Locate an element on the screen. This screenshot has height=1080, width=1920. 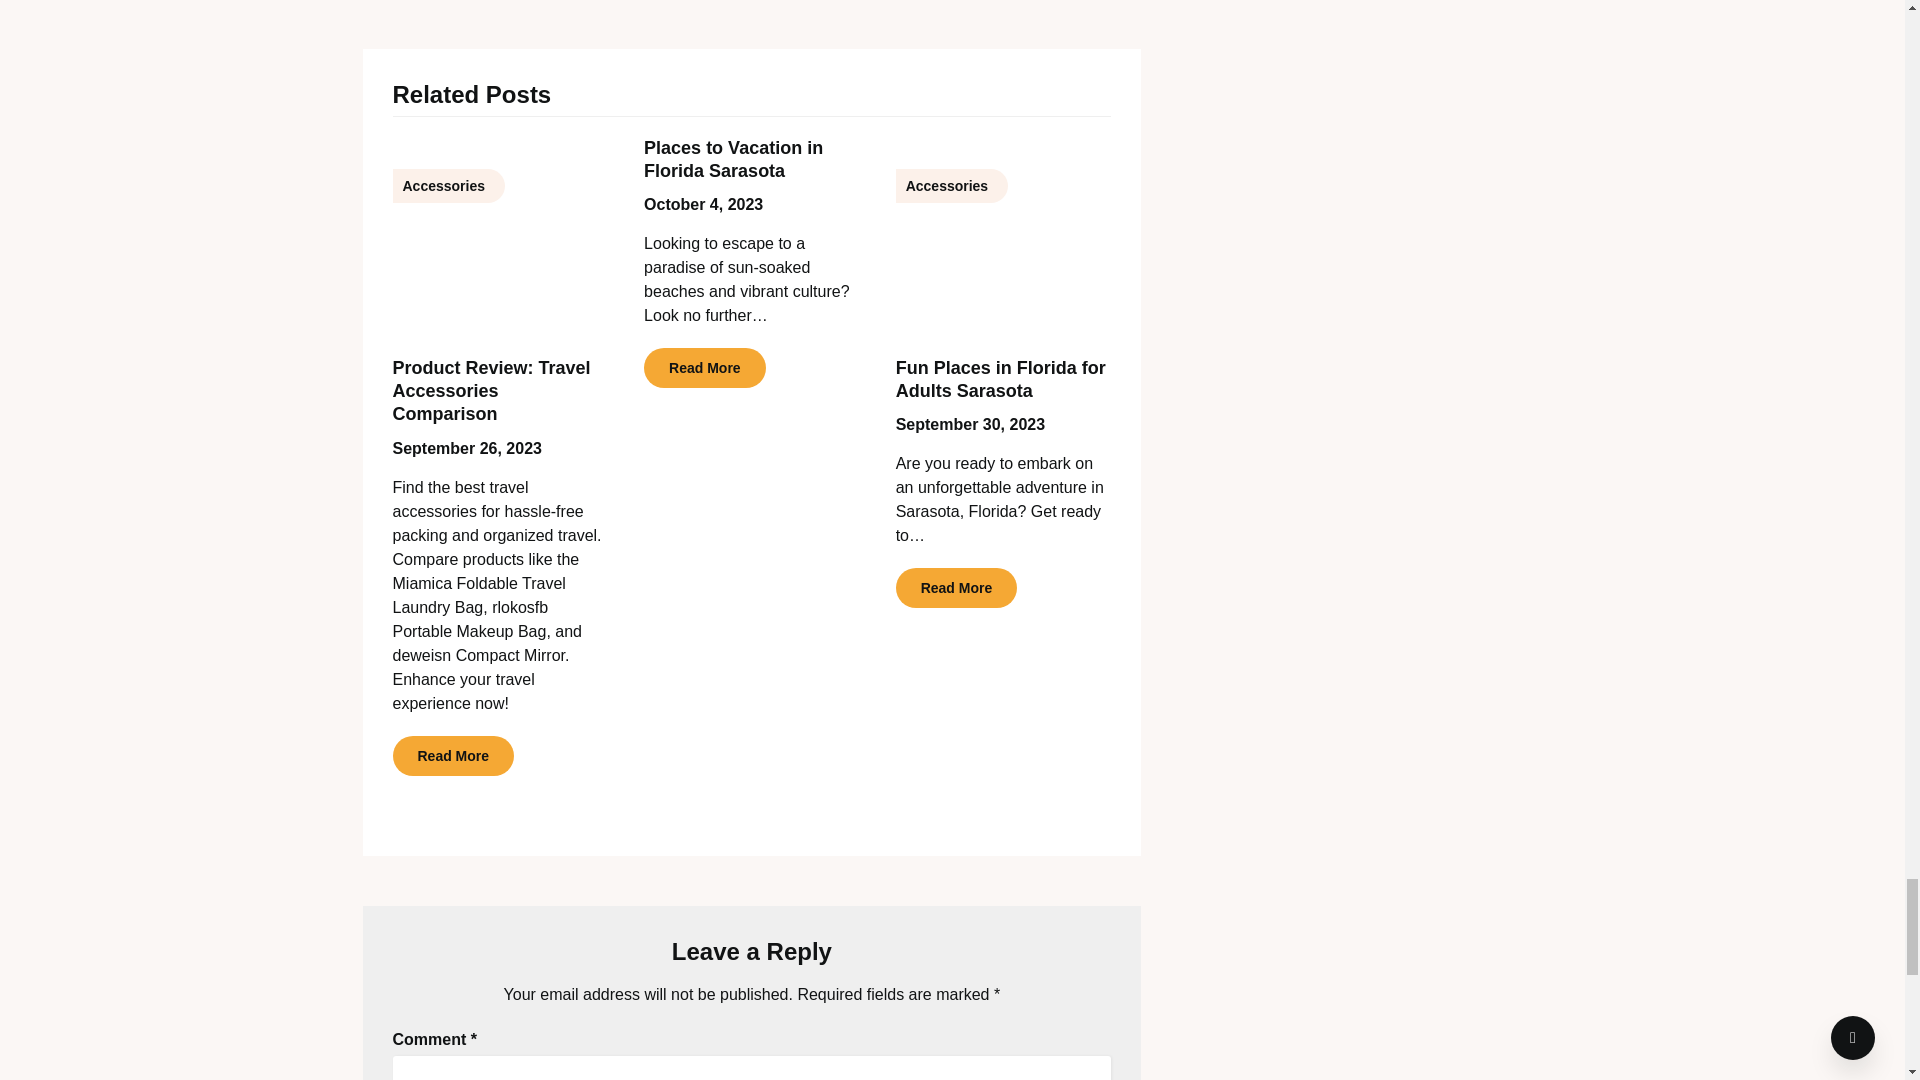
October 4, 2023 is located at coordinates (702, 204).